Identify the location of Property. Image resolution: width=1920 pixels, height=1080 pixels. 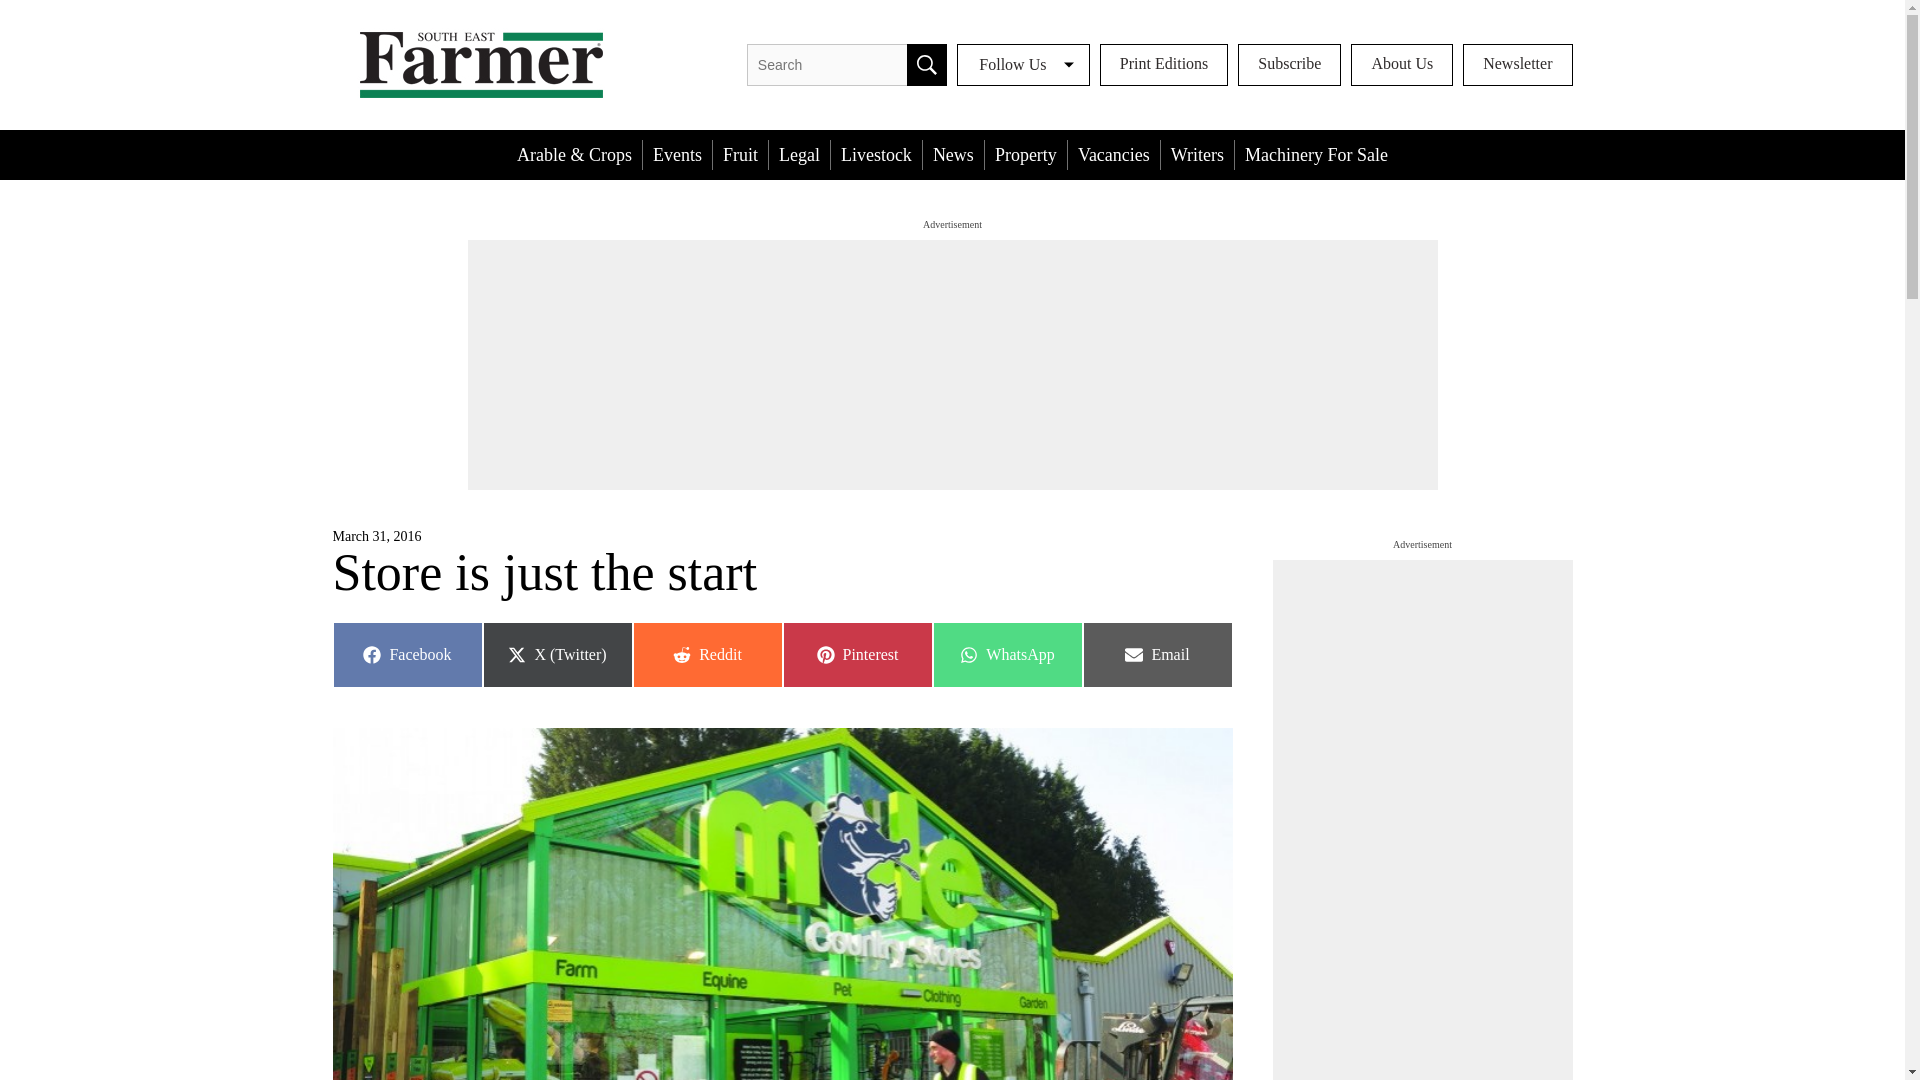
(1026, 154).